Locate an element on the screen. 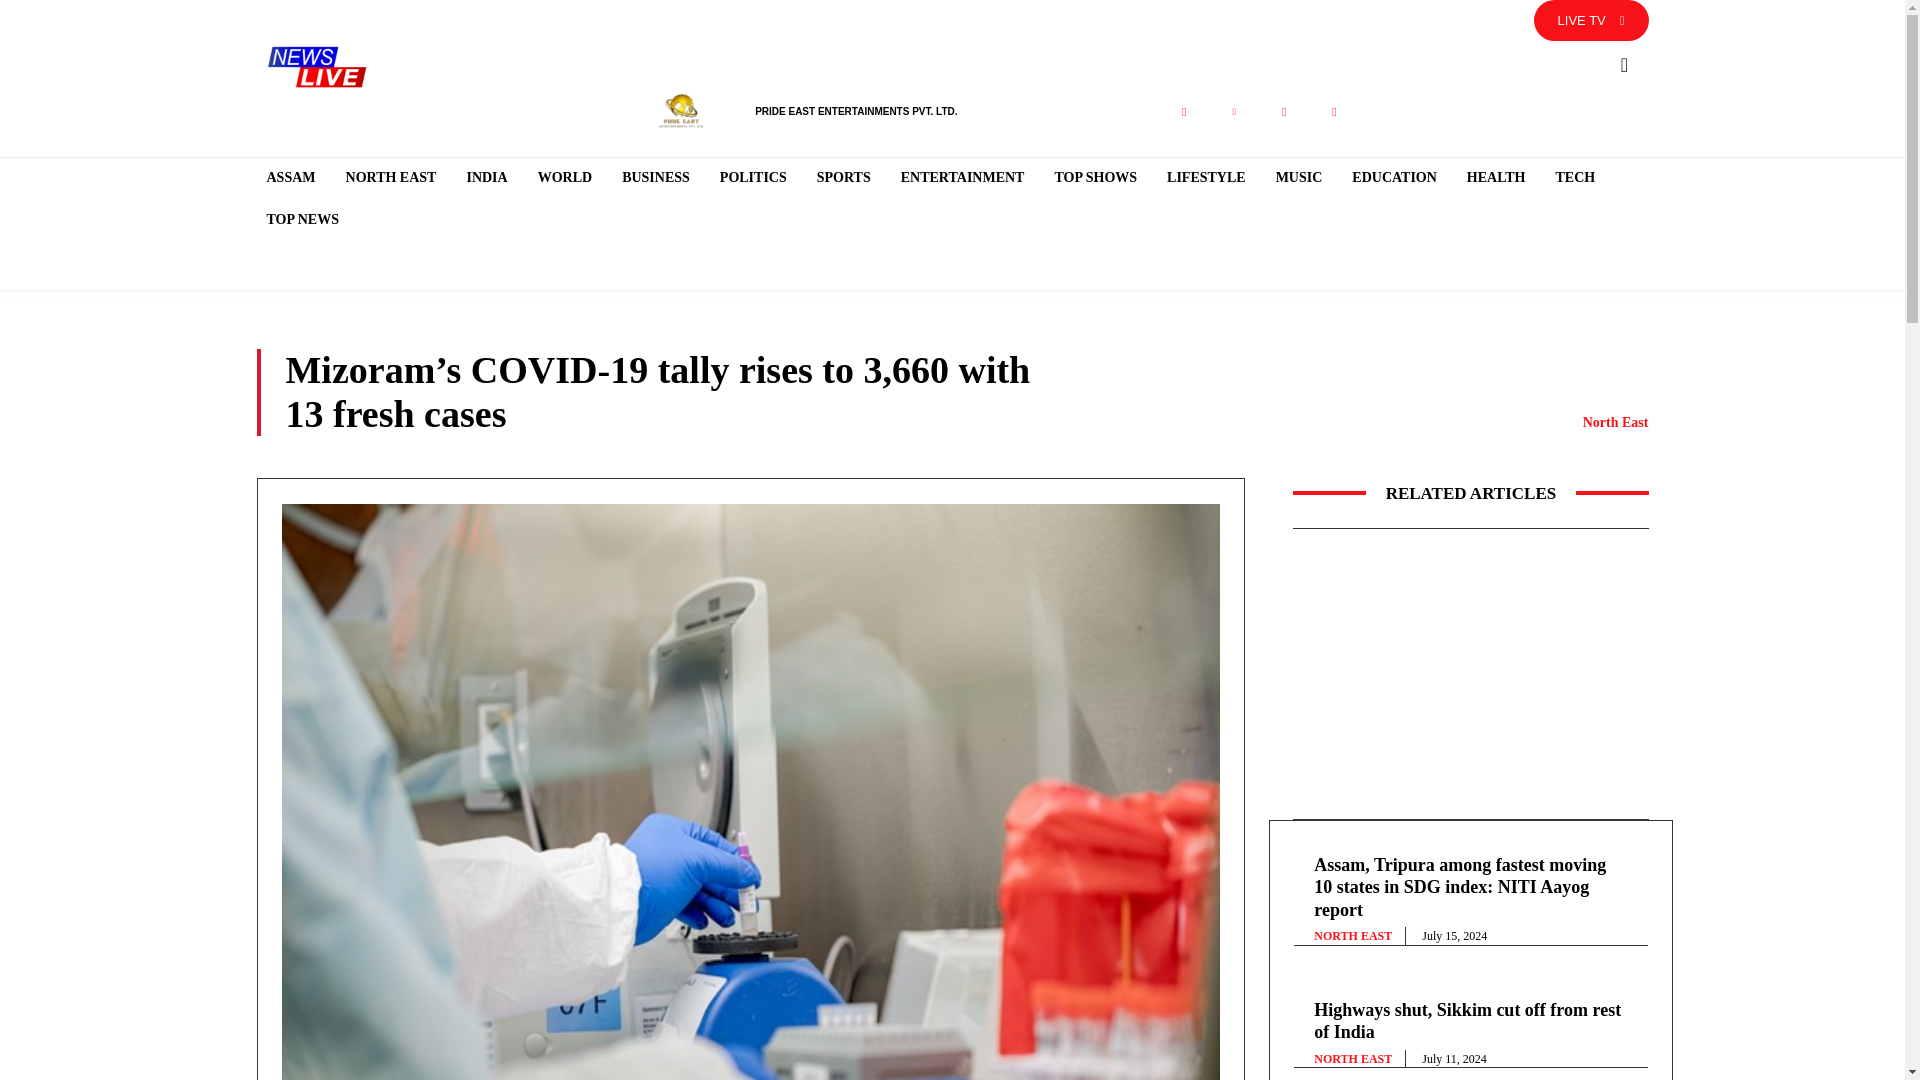 This screenshot has width=1920, height=1080. EDUCATION is located at coordinates (1394, 177).